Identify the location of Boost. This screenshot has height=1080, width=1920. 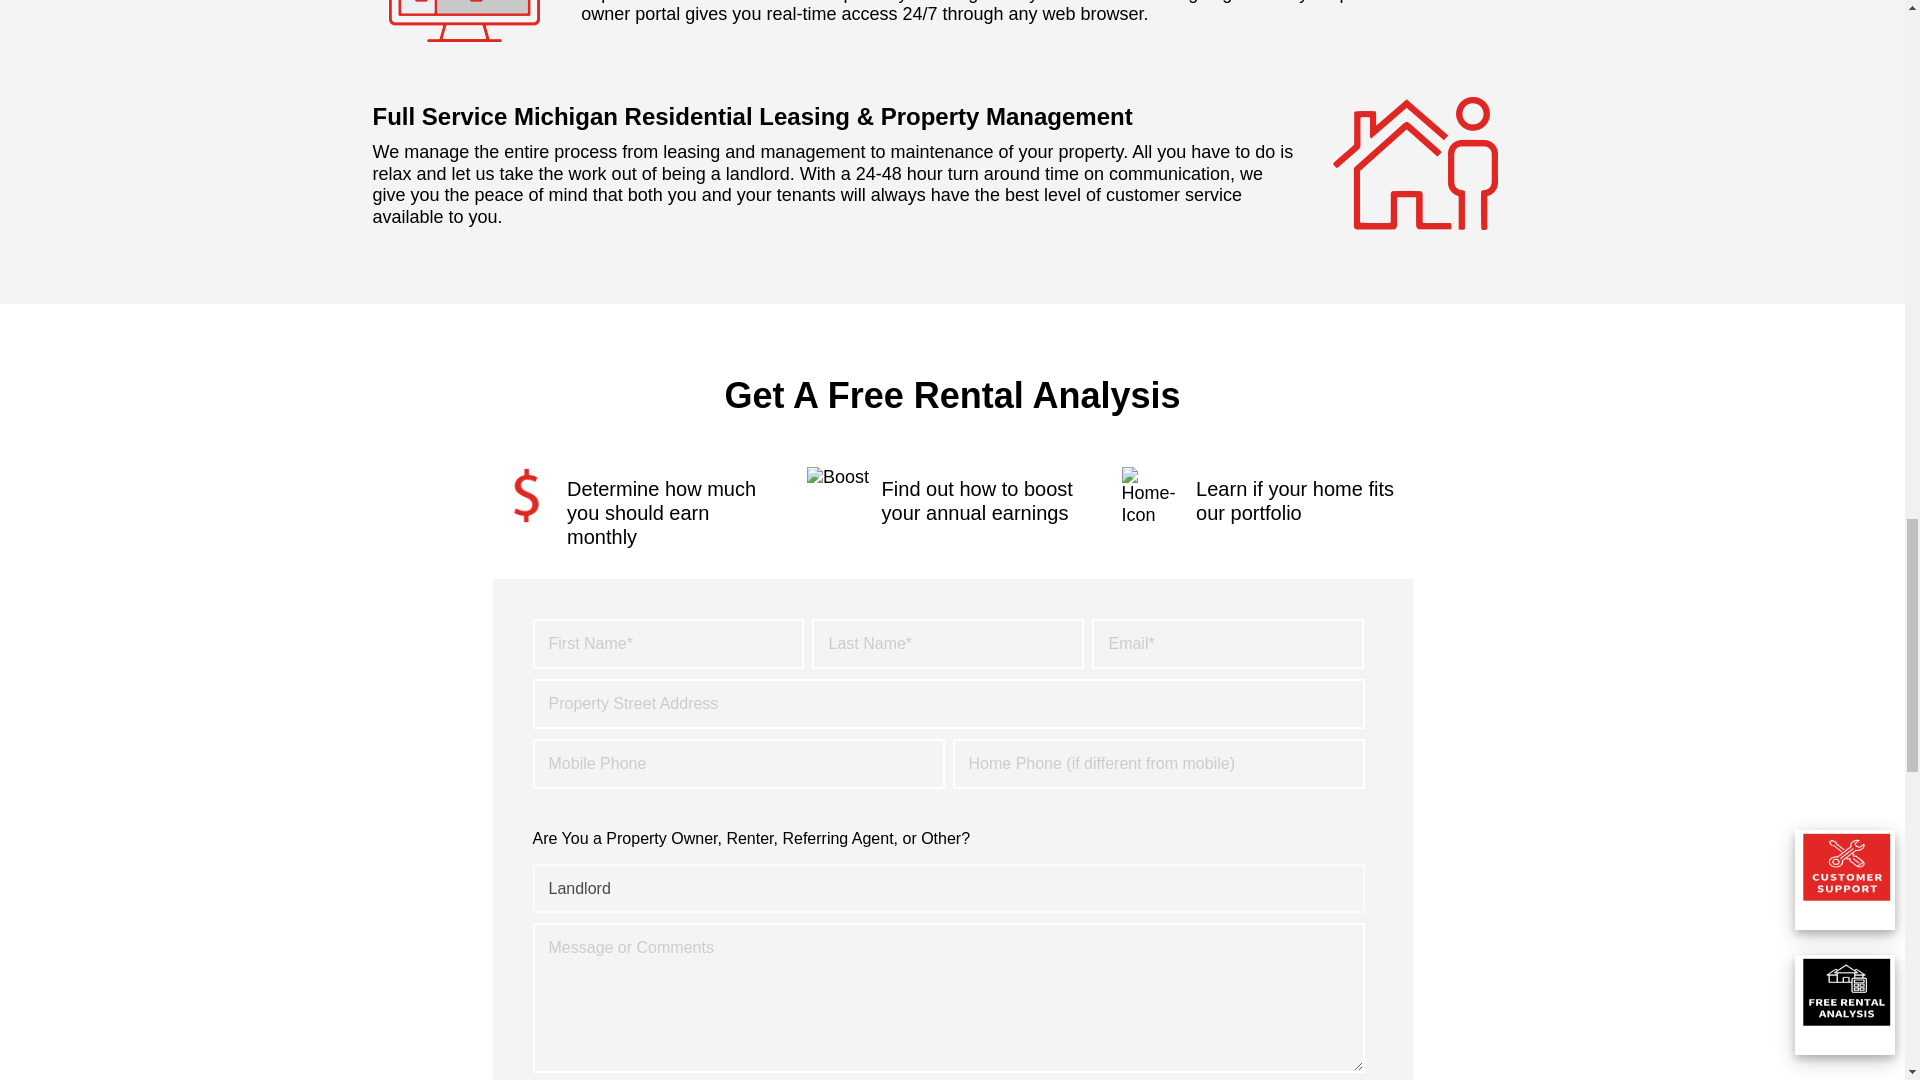
(838, 478).